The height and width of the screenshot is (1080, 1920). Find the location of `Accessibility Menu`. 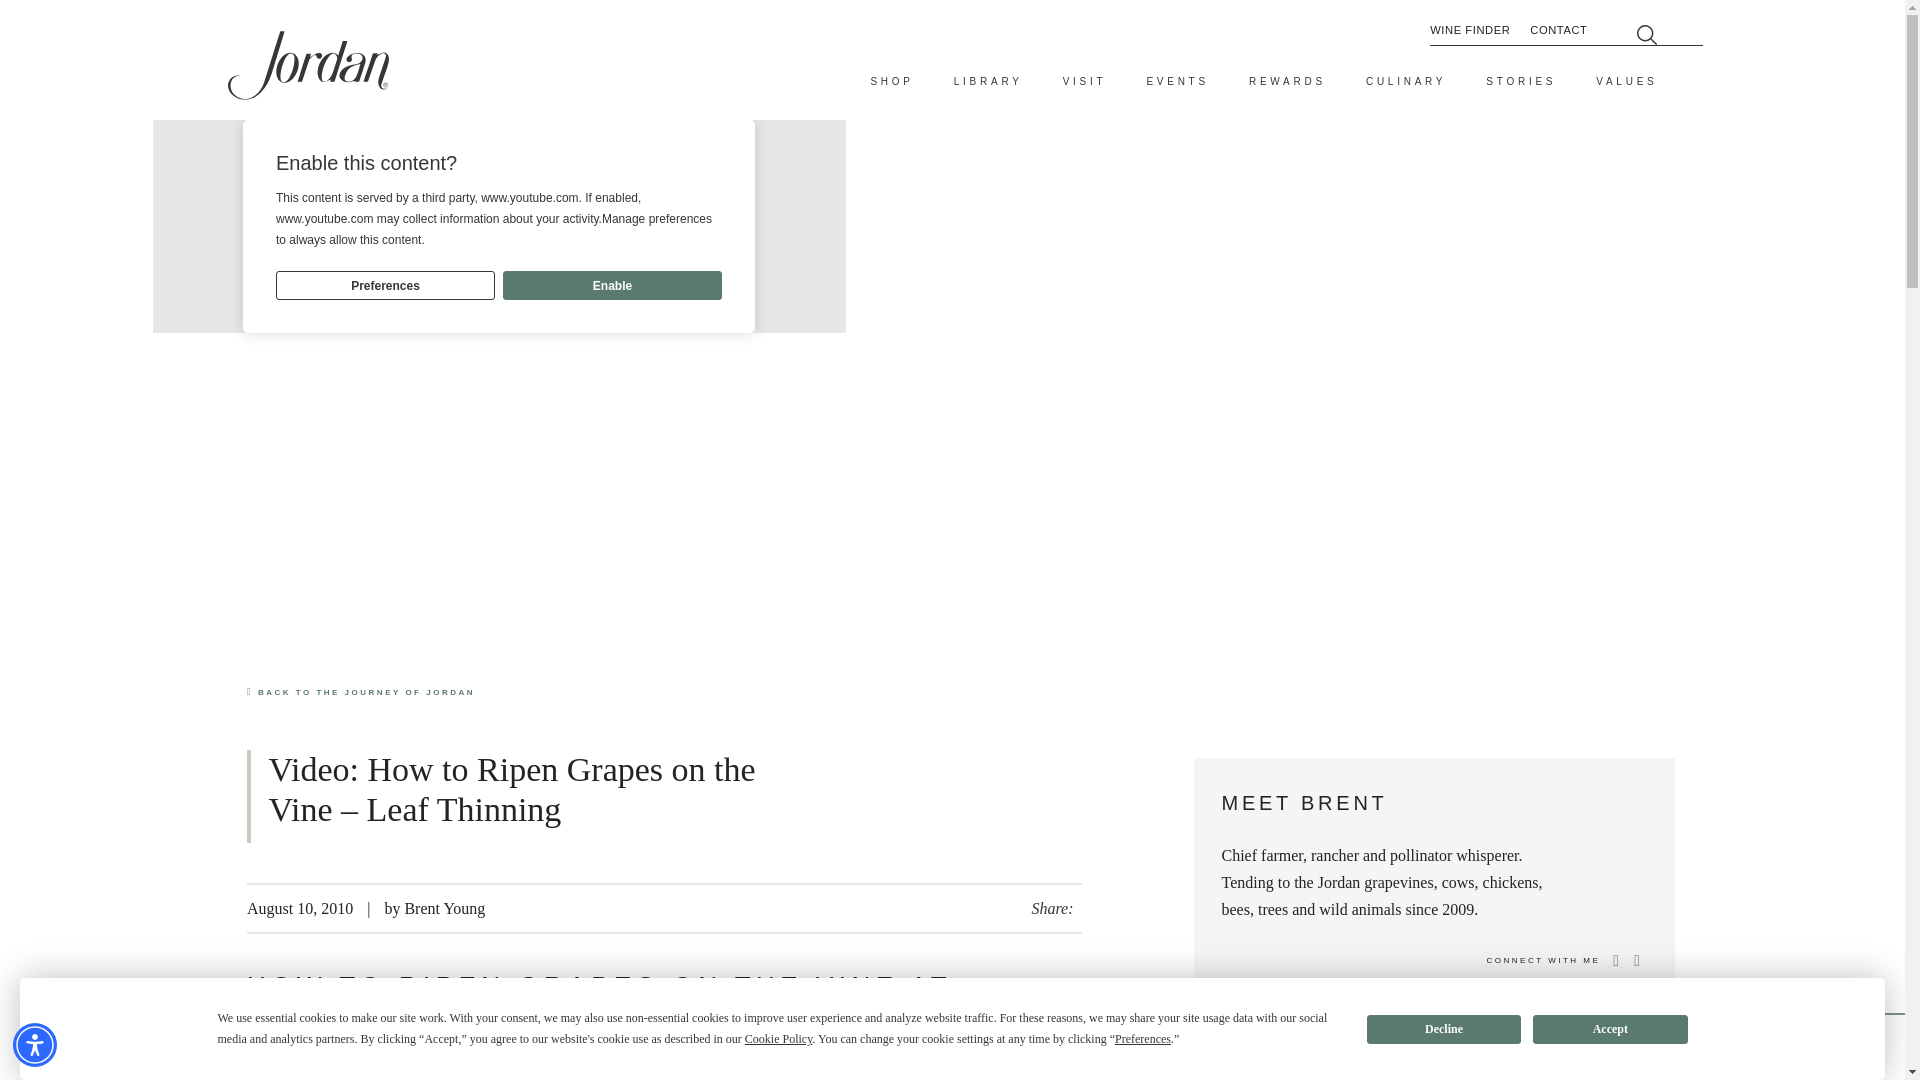

Accessibility Menu is located at coordinates (35, 1044).